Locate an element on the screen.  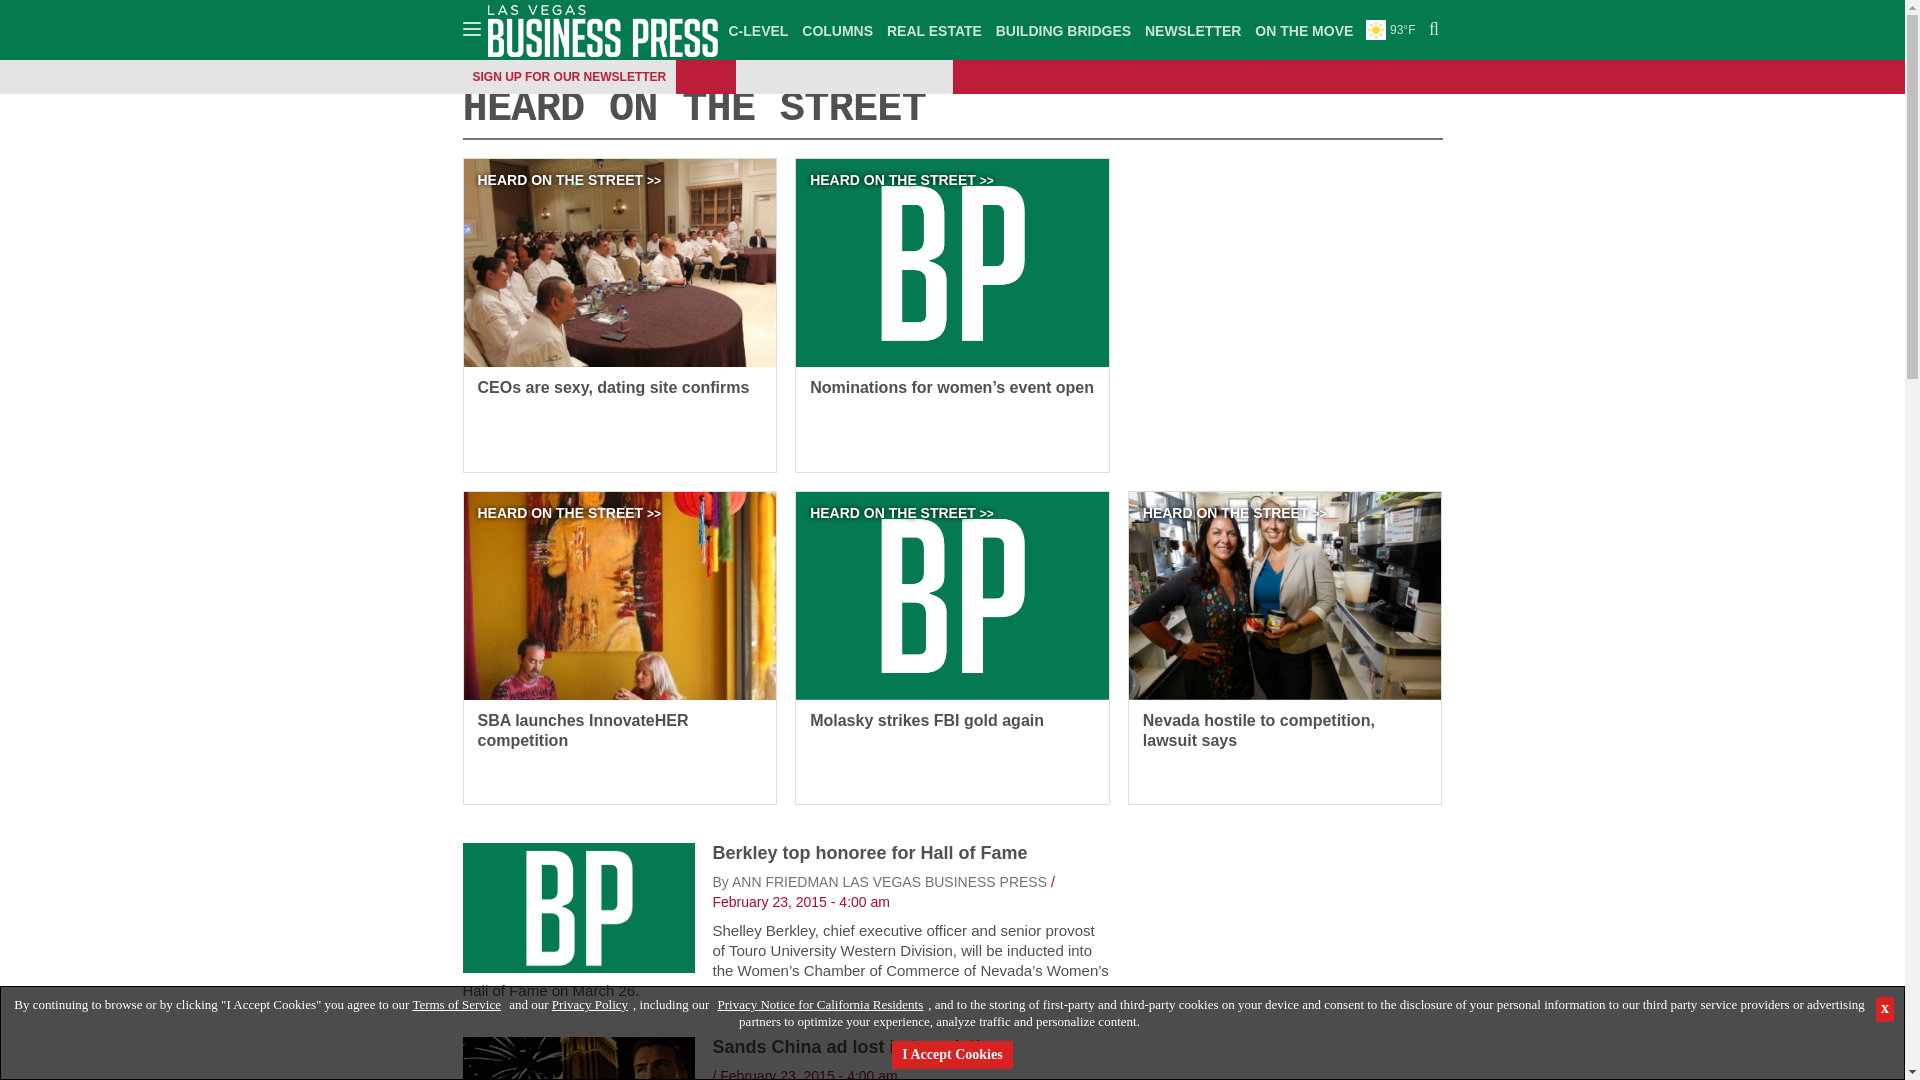
NEWSLETTER is located at coordinates (1193, 30).